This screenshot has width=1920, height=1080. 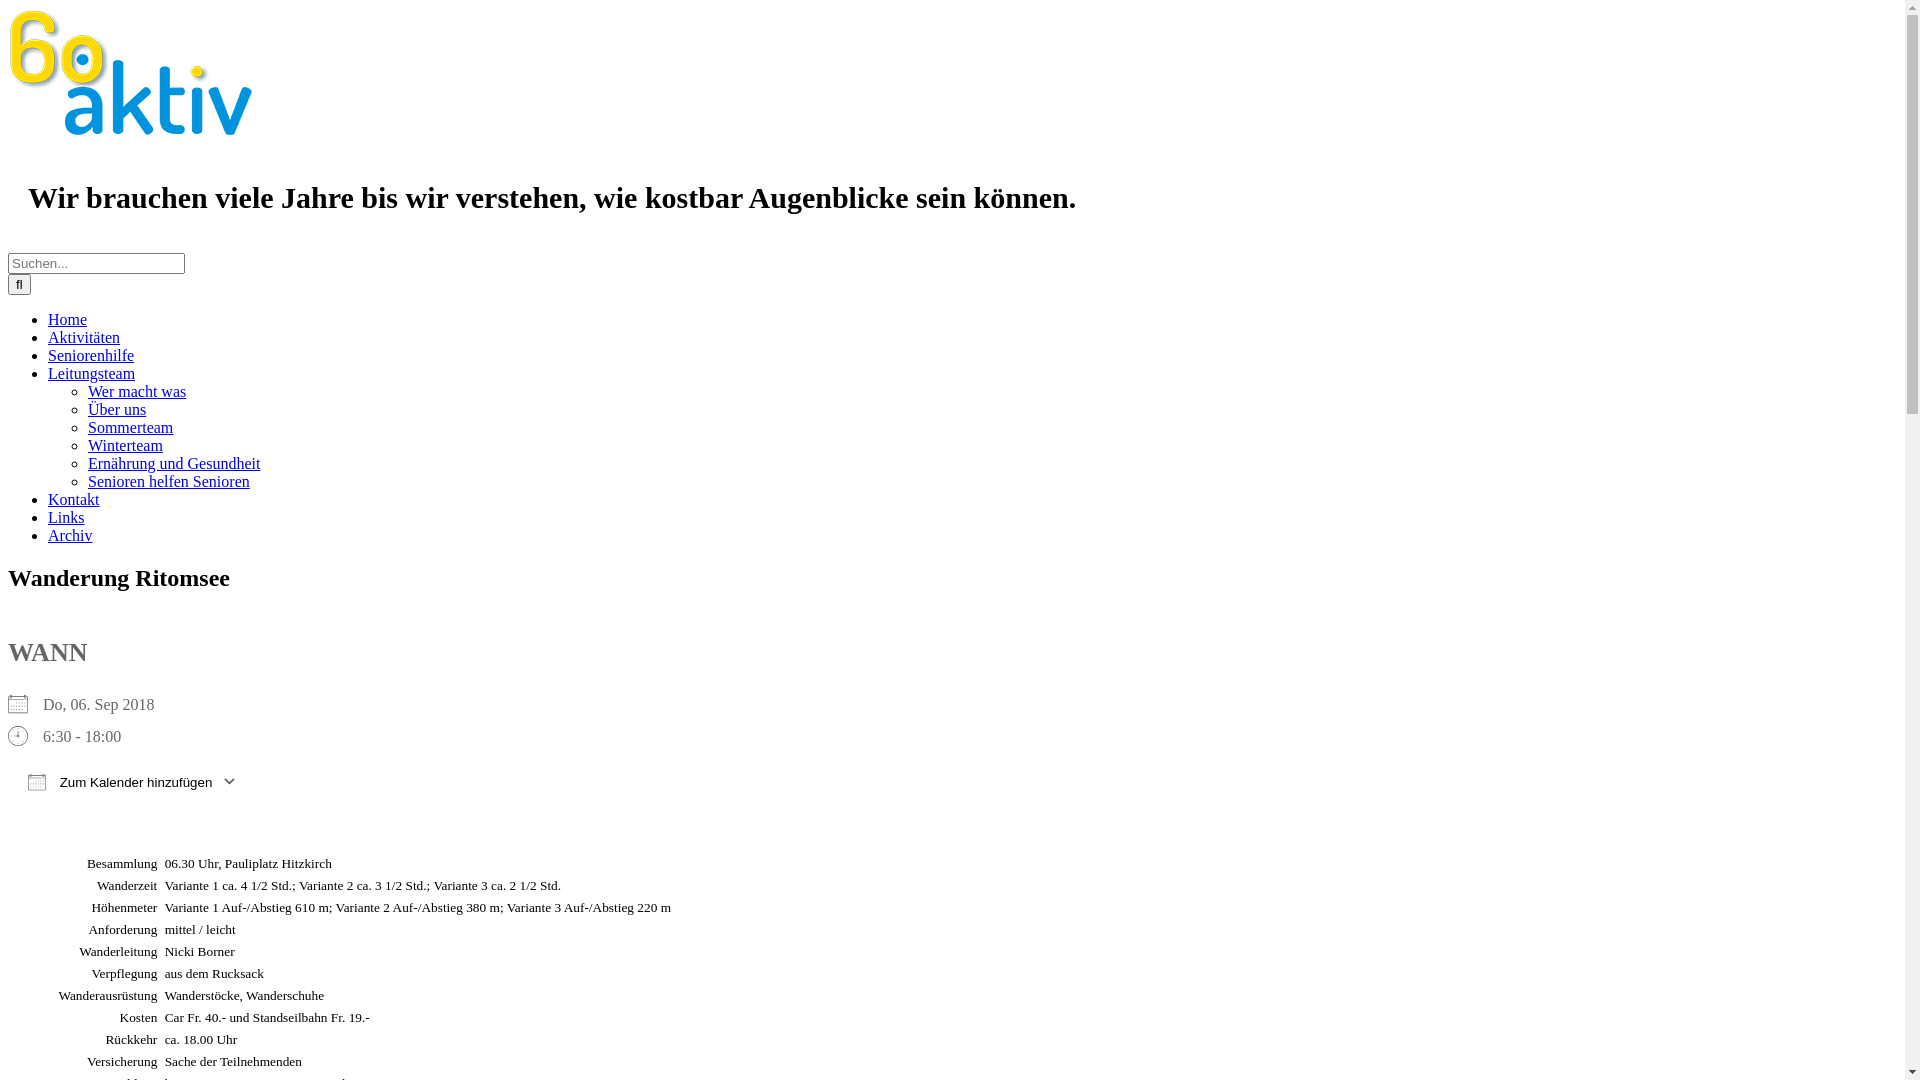 What do you see at coordinates (68, 320) in the screenshot?
I see `Home` at bounding box center [68, 320].